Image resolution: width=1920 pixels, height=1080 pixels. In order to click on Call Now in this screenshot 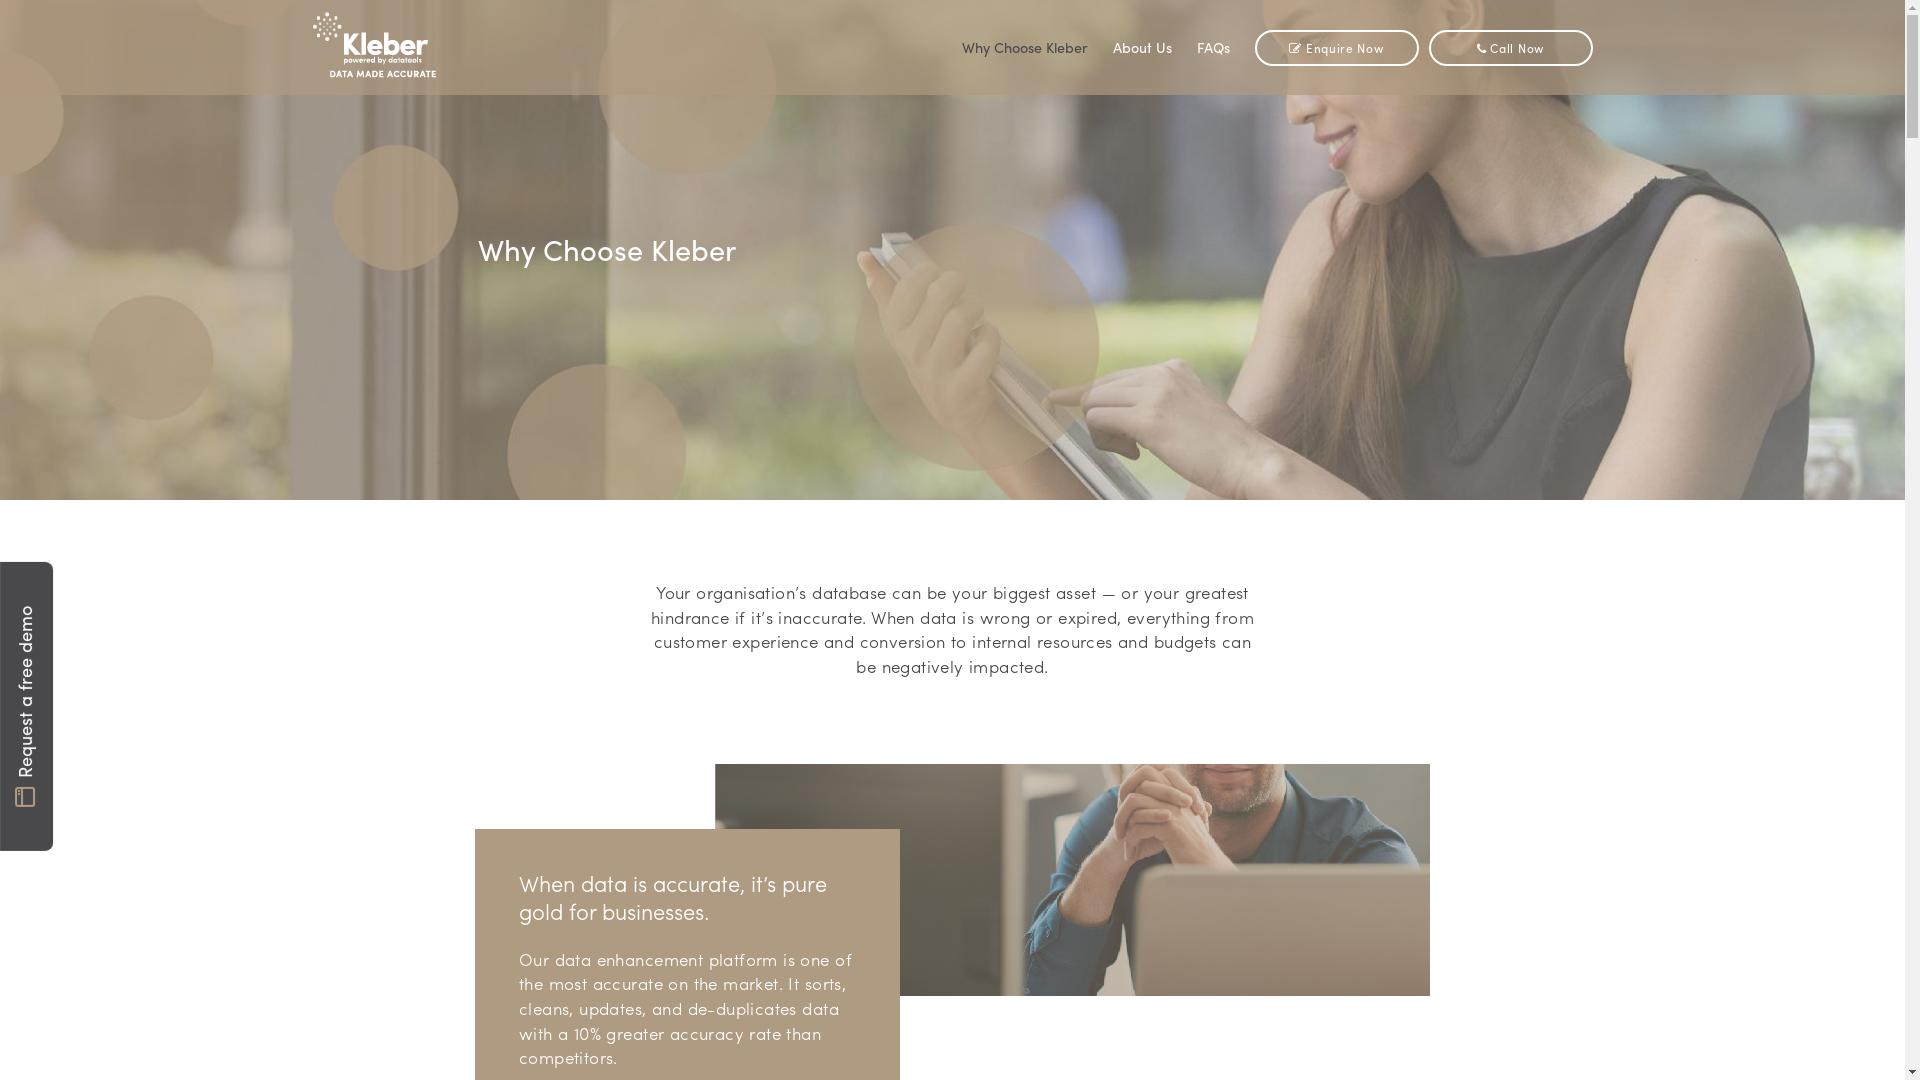, I will do `click(1510, 48)`.